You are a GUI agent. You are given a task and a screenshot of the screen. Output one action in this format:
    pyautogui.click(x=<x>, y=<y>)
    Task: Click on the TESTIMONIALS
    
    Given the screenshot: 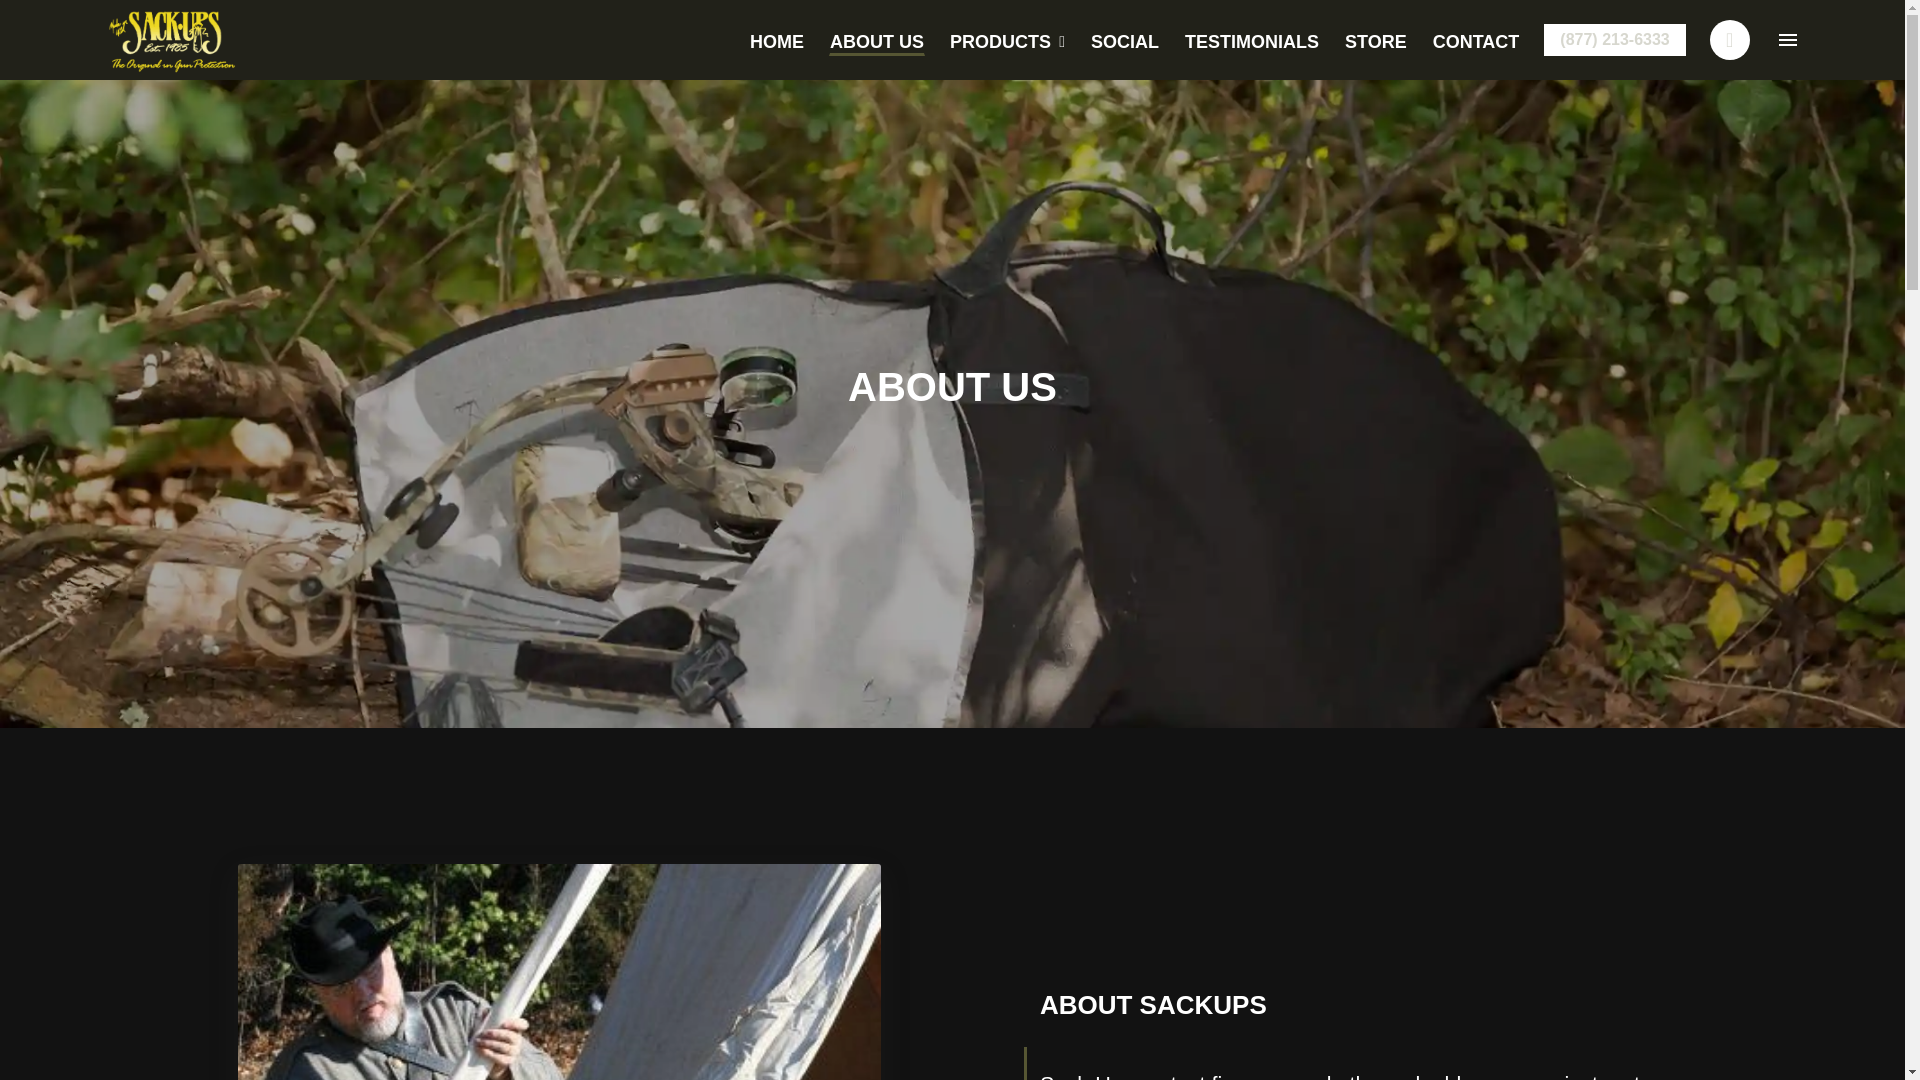 What is the action you would take?
    pyautogui.click(x=1252, y=40)
    